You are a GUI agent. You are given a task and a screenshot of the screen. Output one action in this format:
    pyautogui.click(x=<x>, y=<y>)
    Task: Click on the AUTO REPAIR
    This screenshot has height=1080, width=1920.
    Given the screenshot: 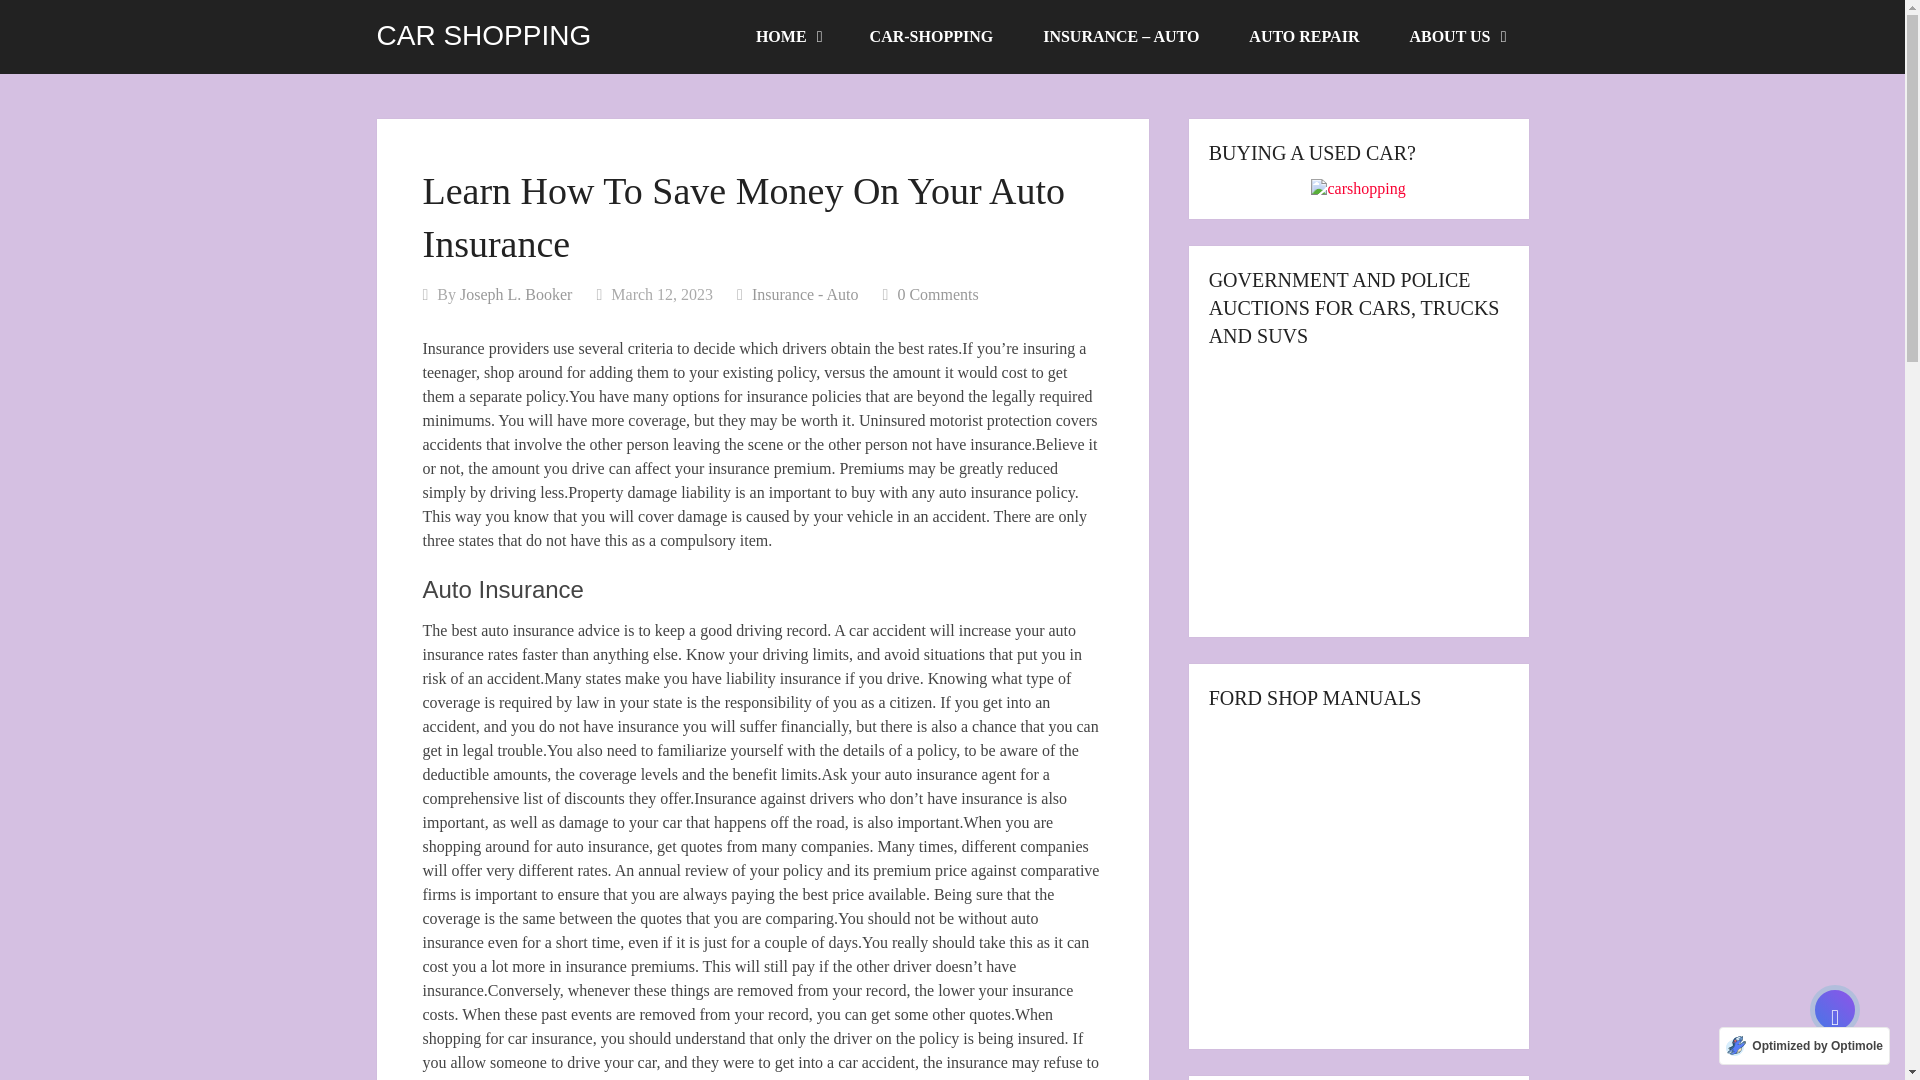 What is the action you would take?
    pyautogui.click(x=1304, y=37)
    